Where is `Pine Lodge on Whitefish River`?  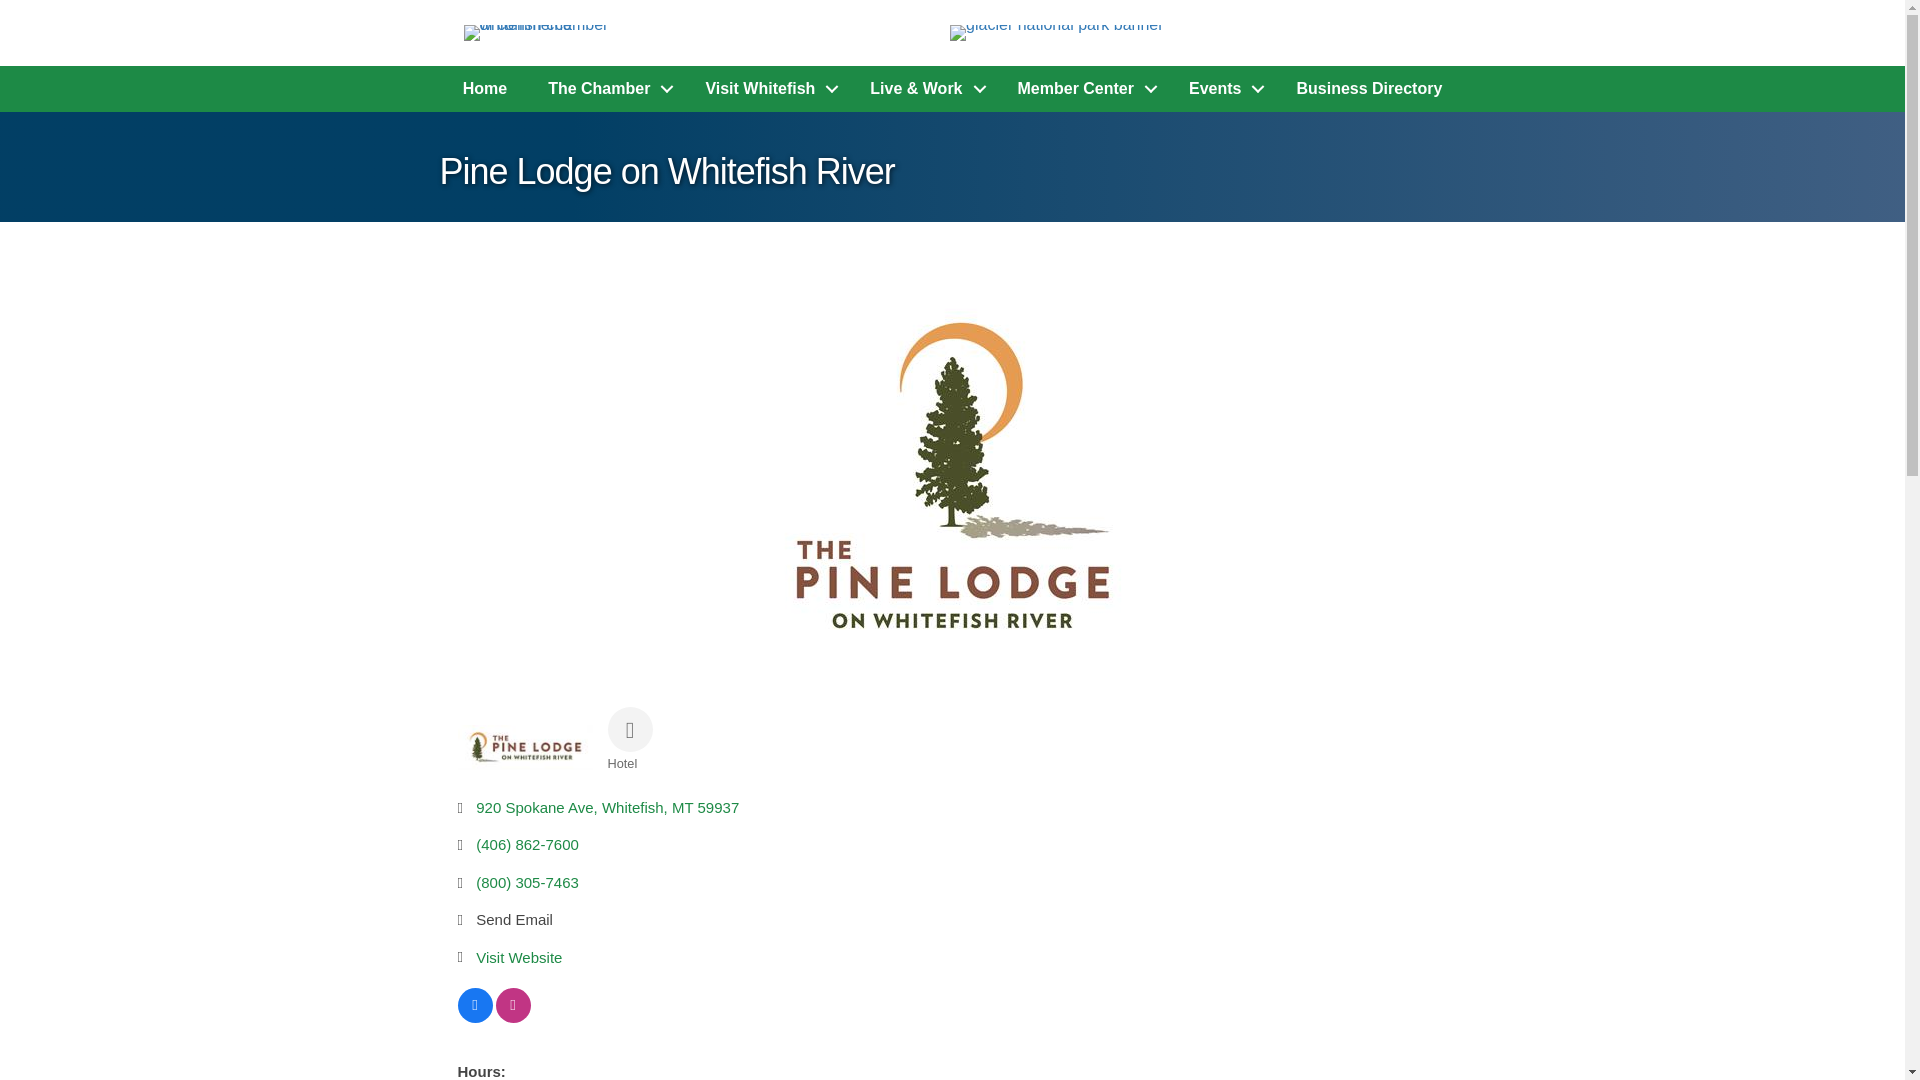
Pine Lodge on Whitefish River is located at coordinates (952, 476).